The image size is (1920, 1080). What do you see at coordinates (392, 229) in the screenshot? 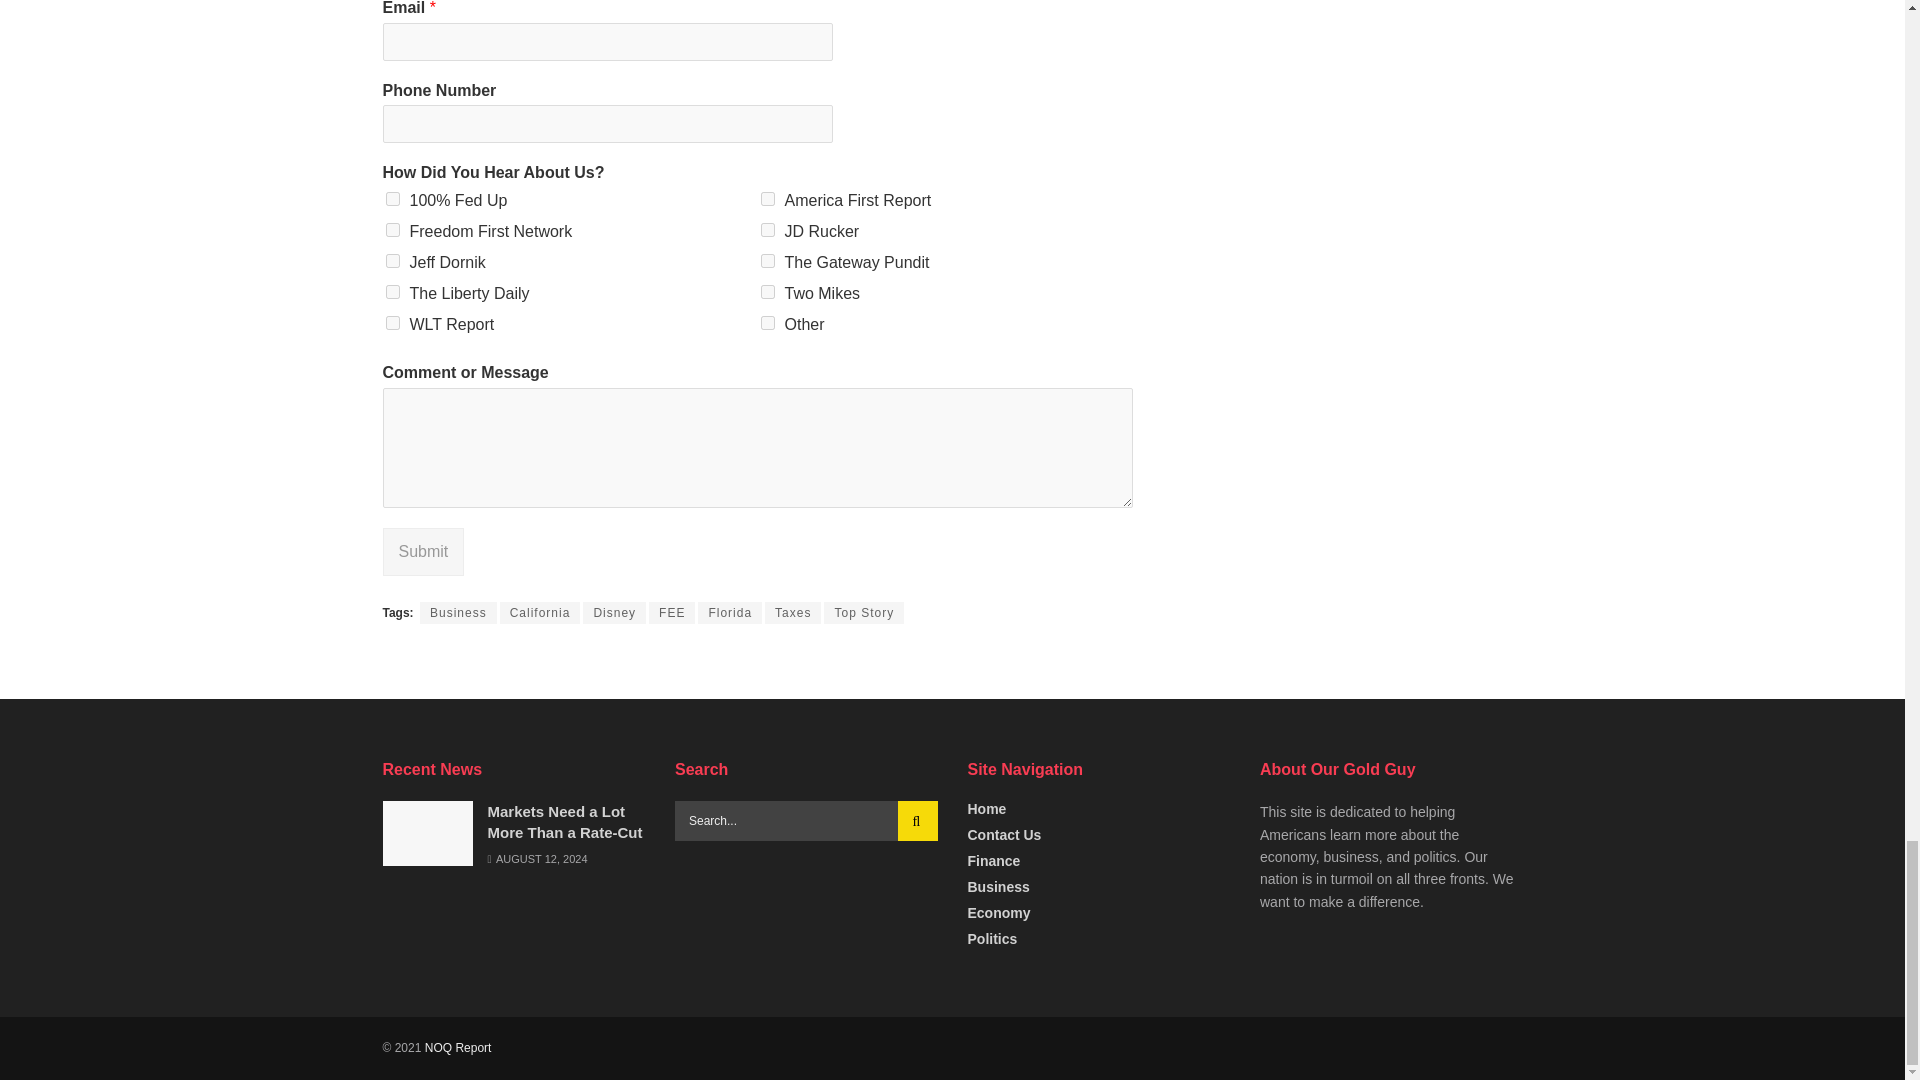
I see `Freedom First Network` at bounding box center [392, 229].